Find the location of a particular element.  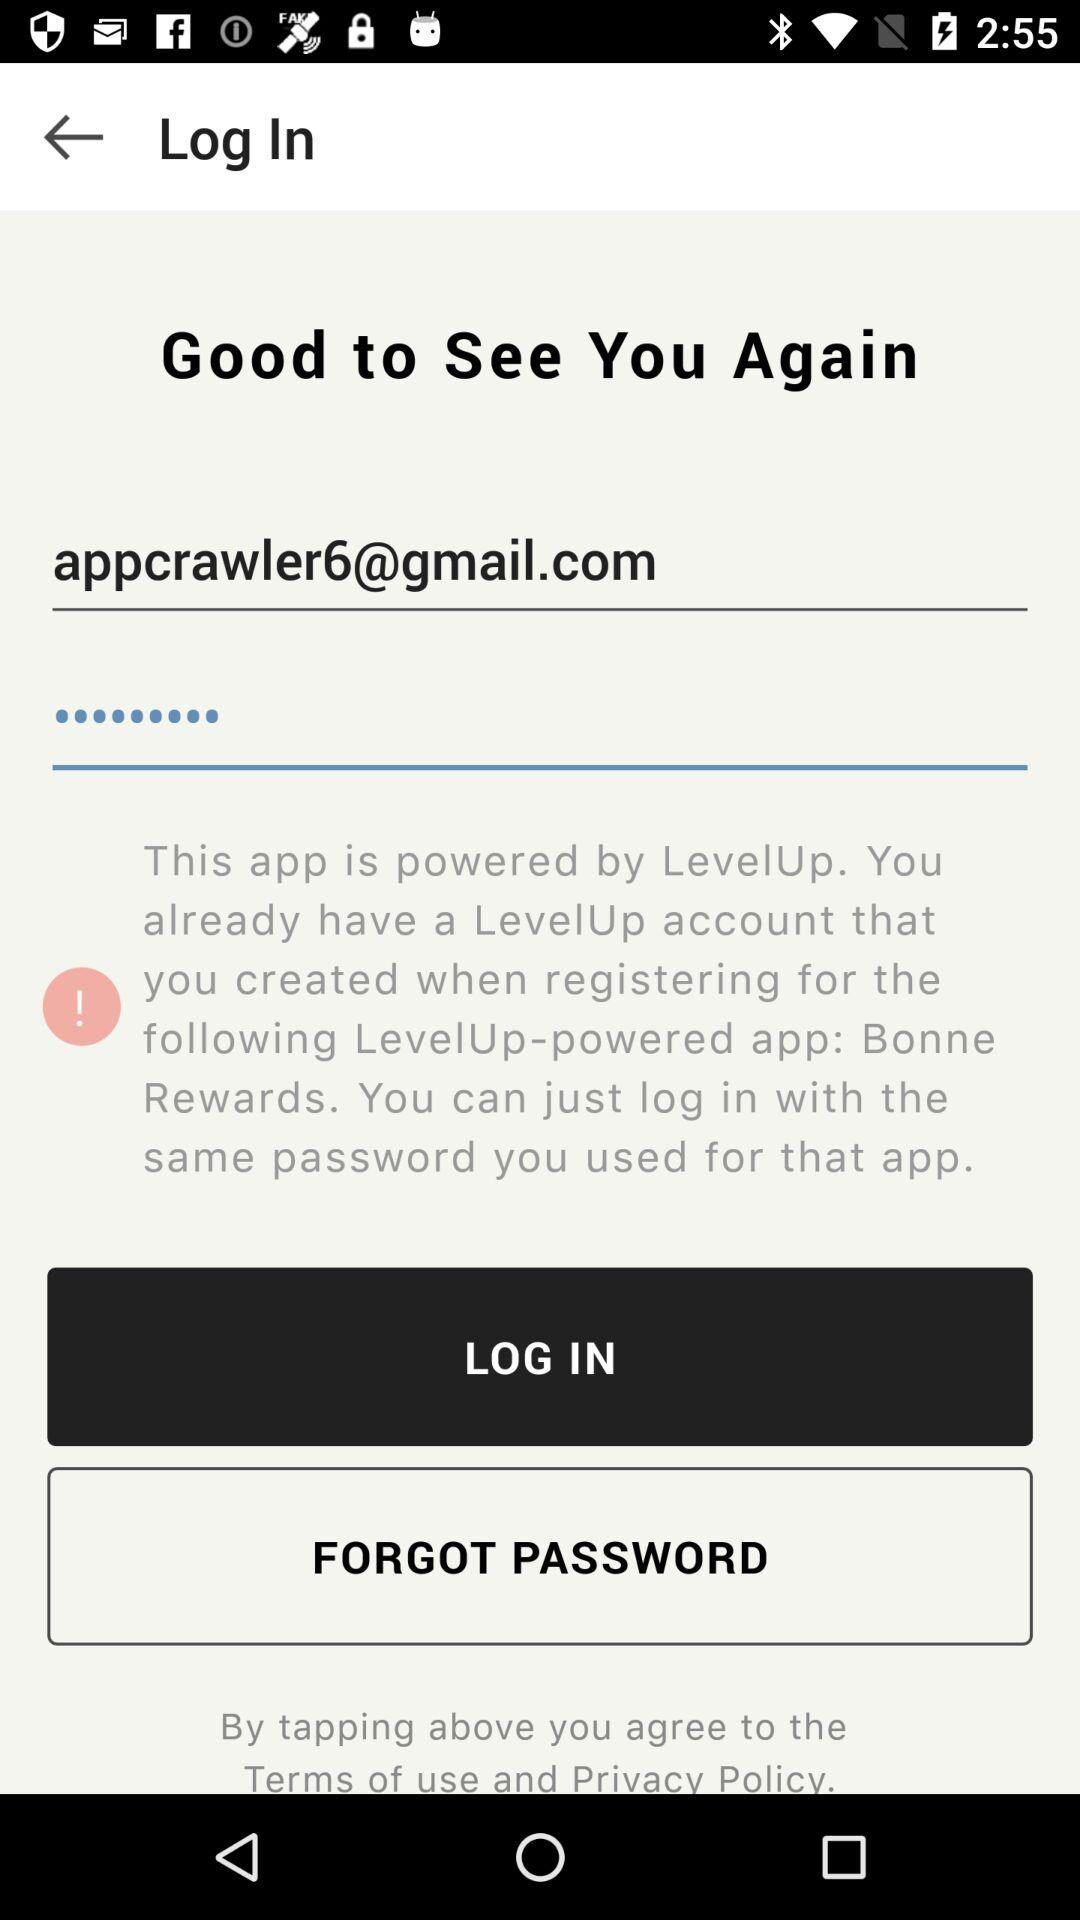

turn on the appcrawler6@gmail.com is located at coordinates (540, 563).